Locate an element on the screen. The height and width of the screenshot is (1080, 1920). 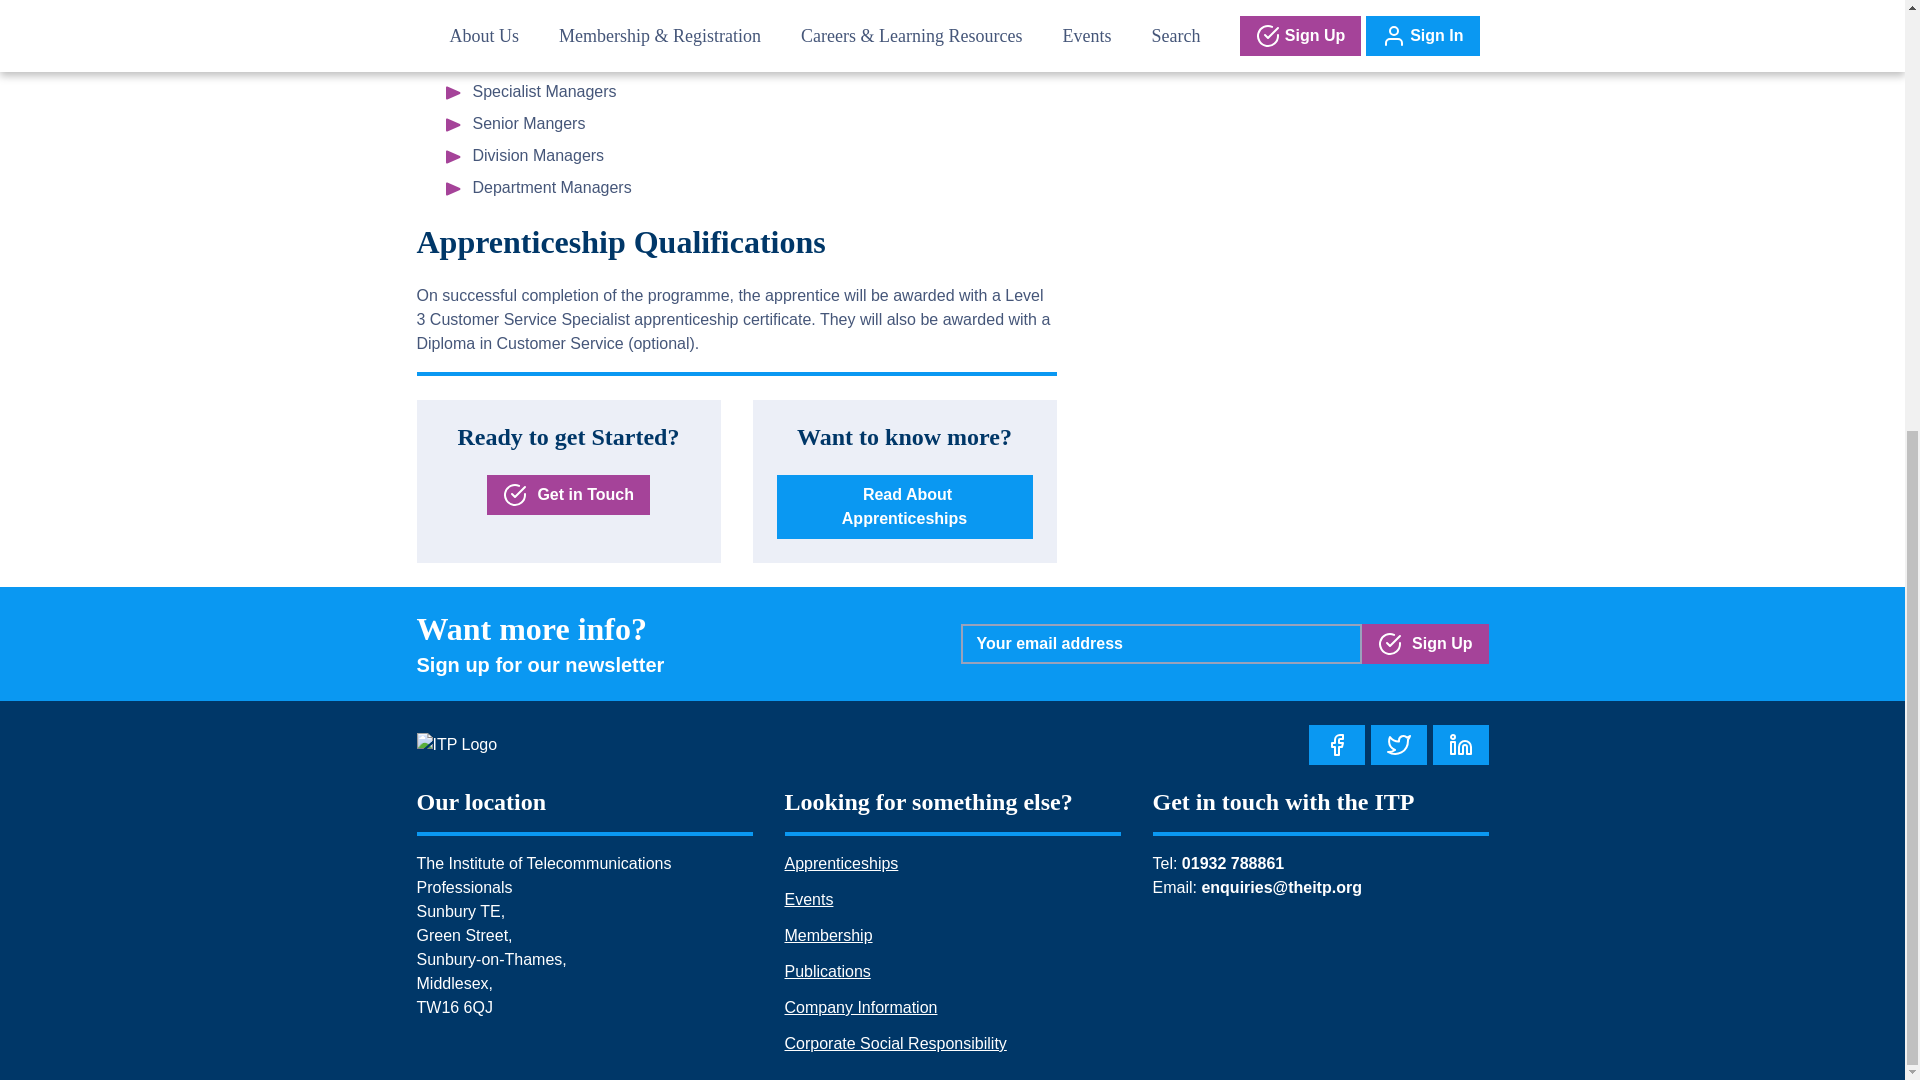
Get in Touch is located at coordinates (568, 495).